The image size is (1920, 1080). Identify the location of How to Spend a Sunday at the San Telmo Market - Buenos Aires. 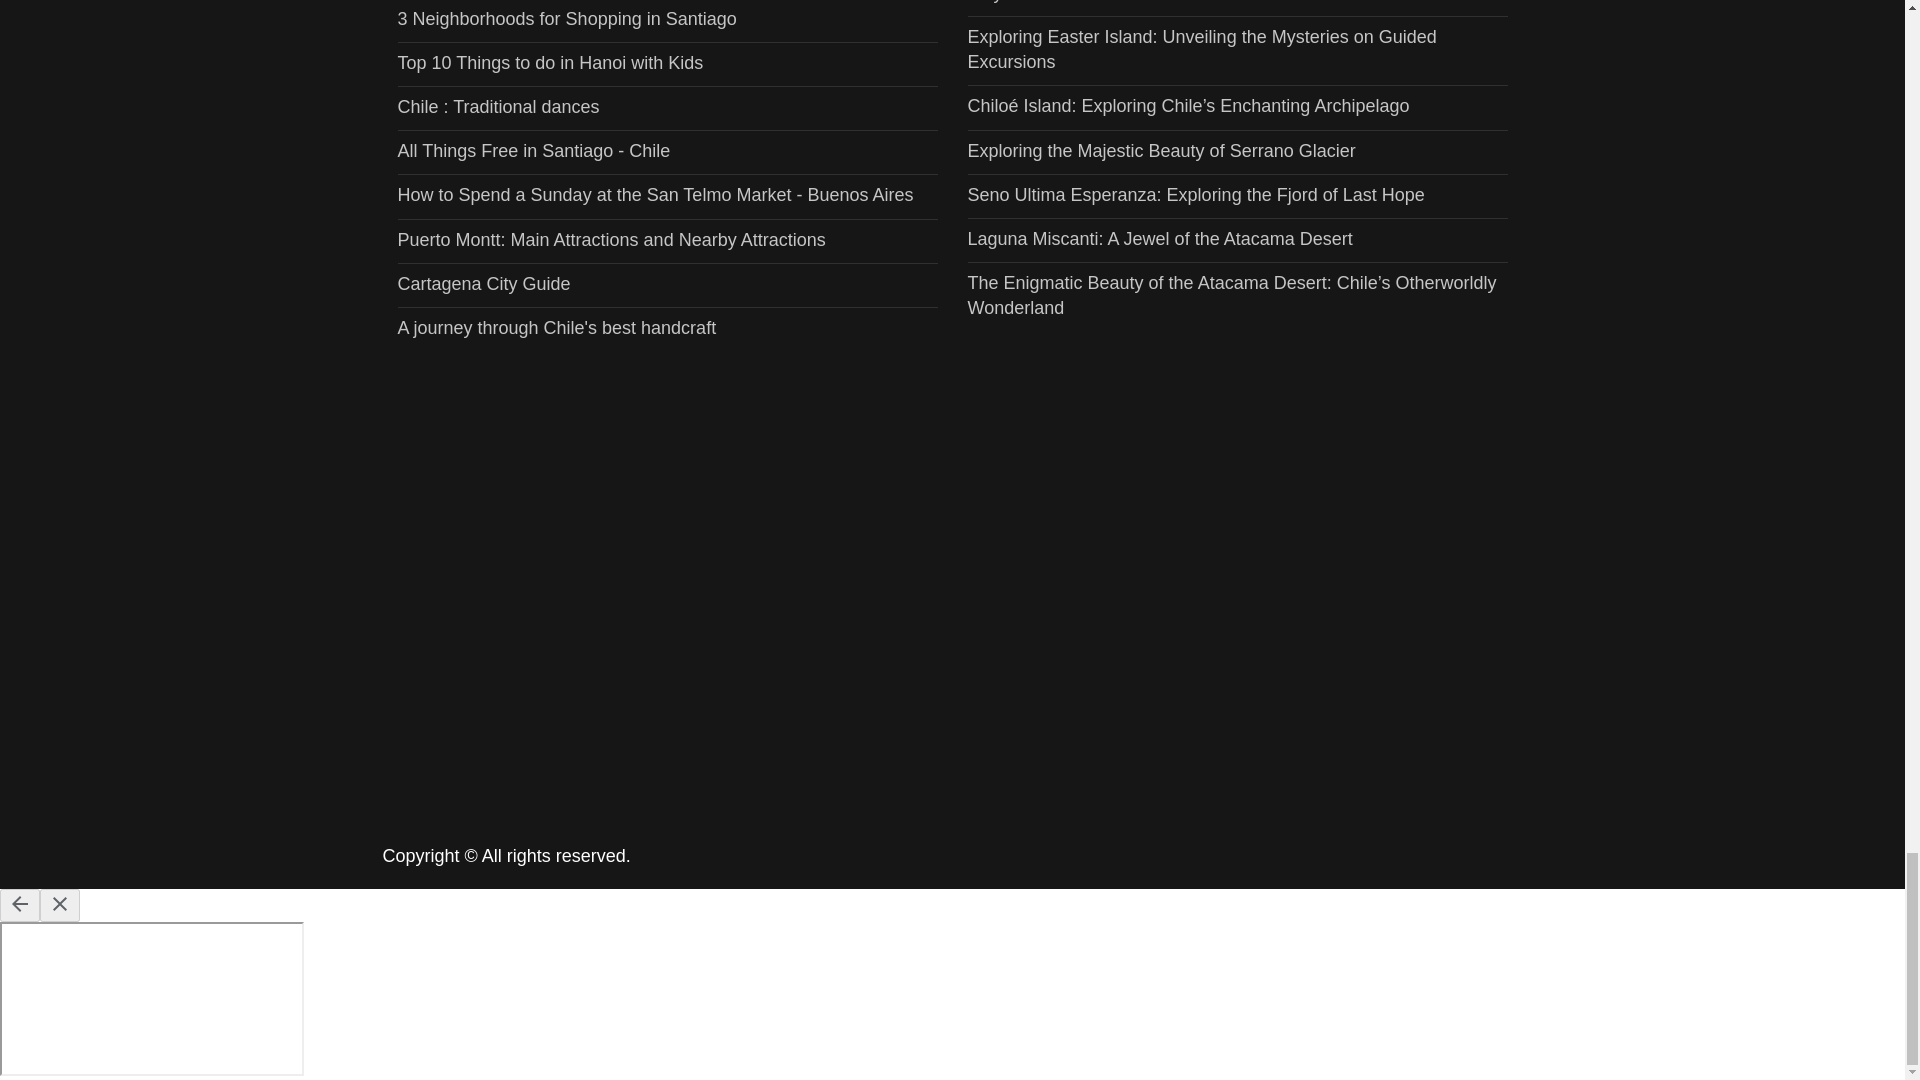
(655, 194).